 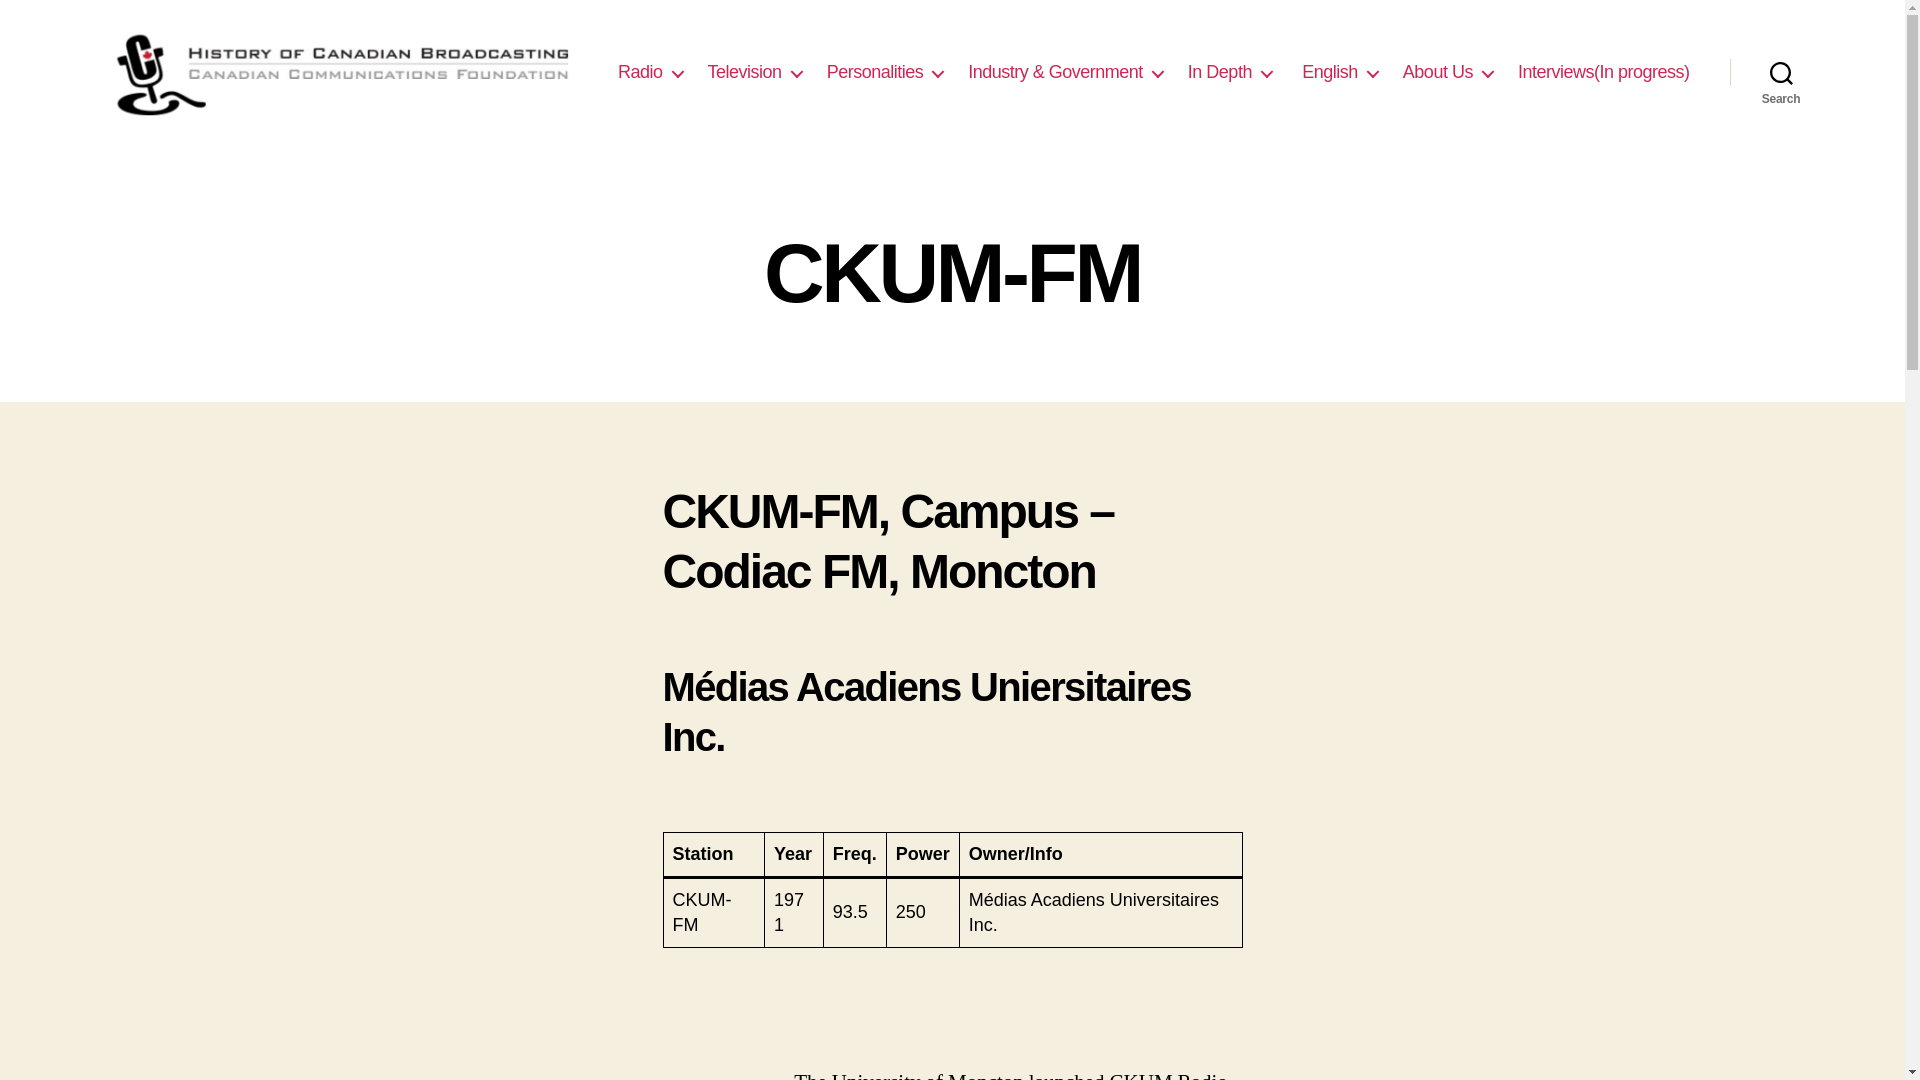 I want to click on Radio, so click(x=650, y=72).